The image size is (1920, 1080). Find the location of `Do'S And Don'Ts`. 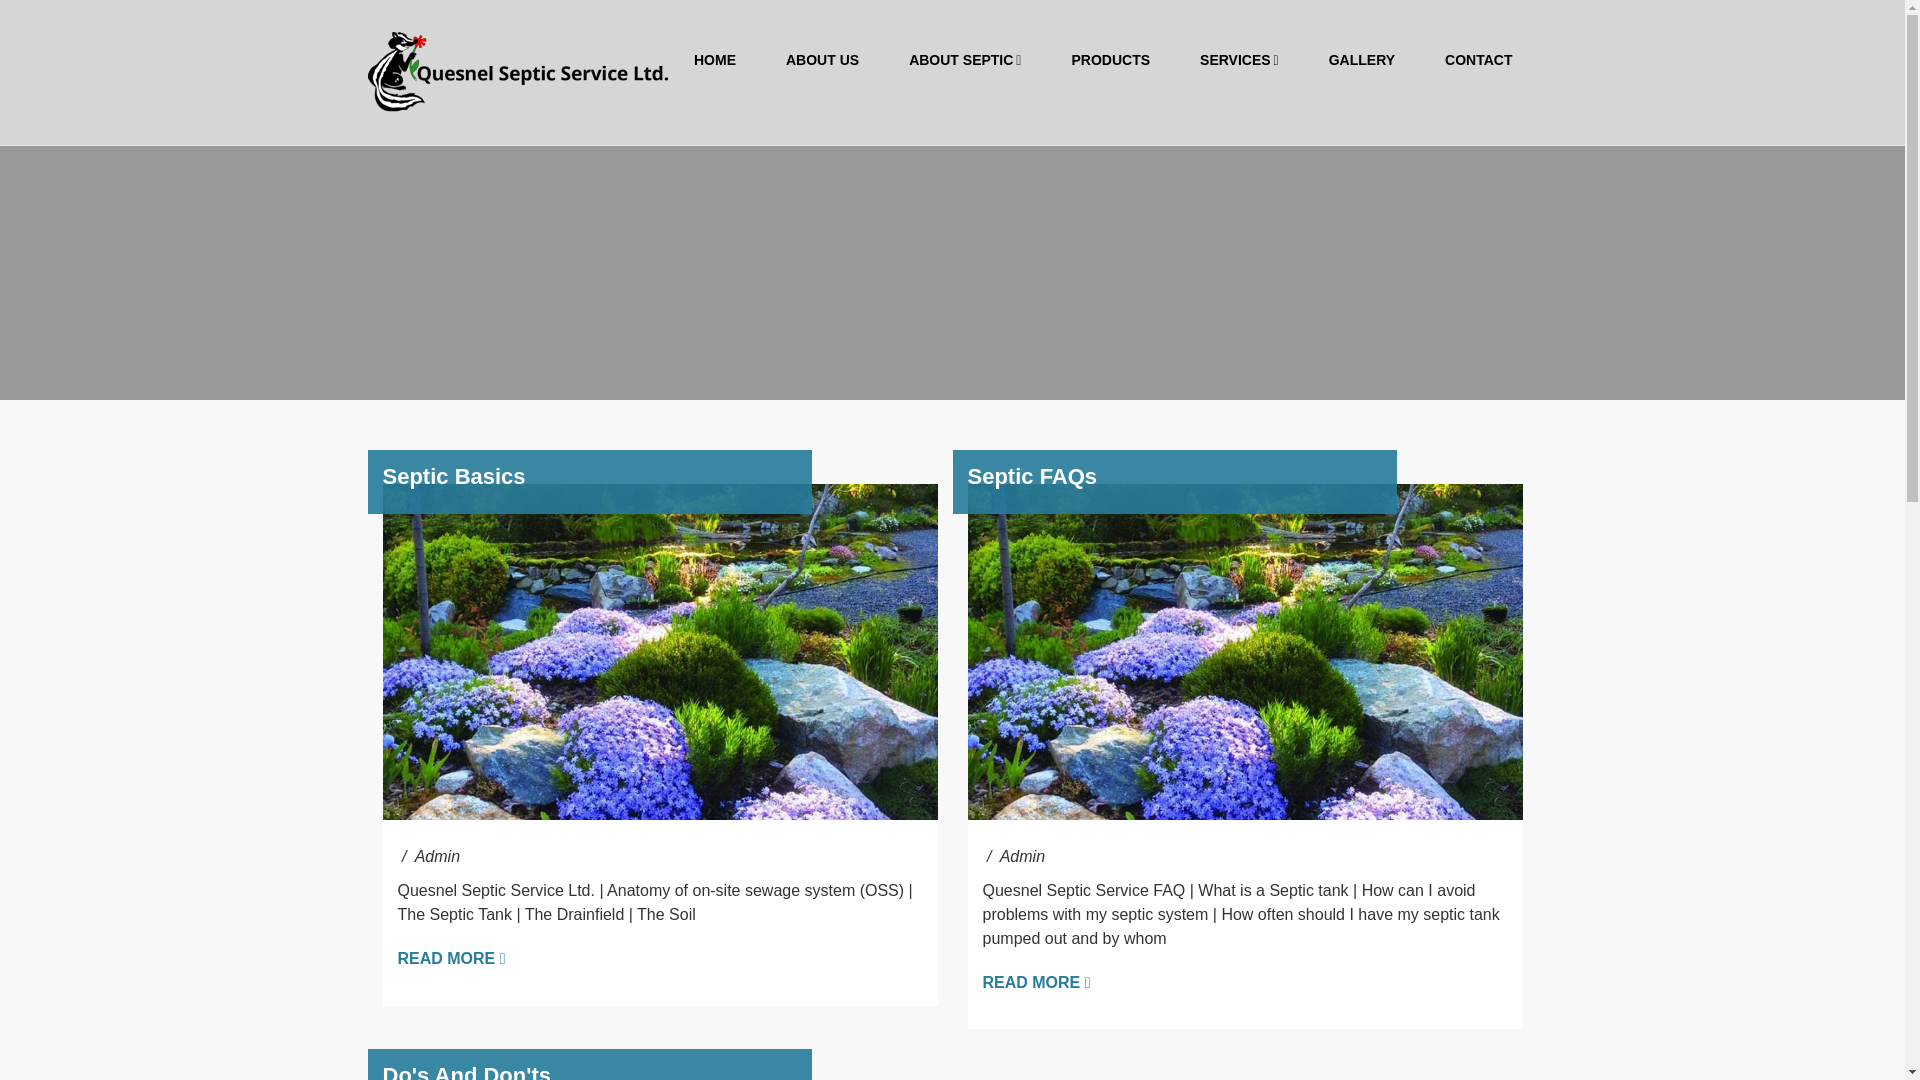

Do'S And Don'Ts is located at coordinates (466, 1071).